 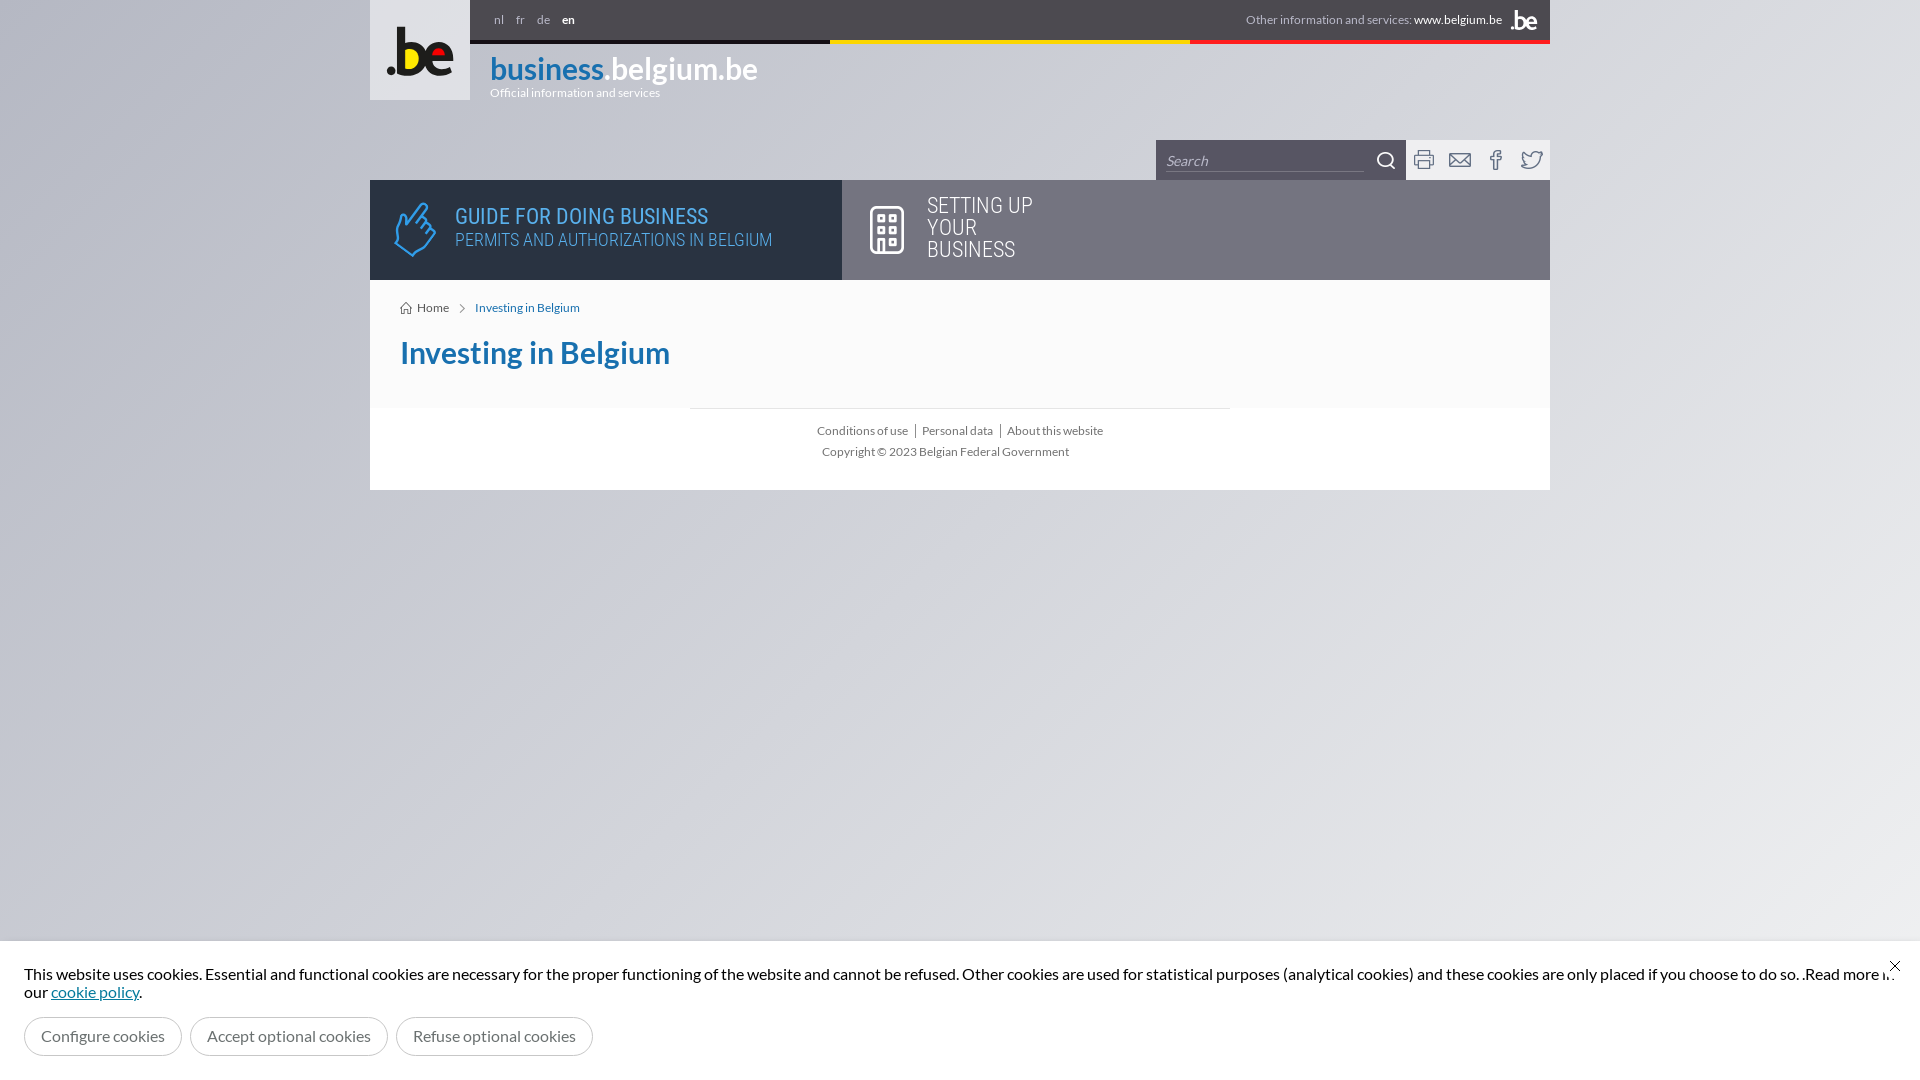 What do you see at coordinates (420, 50) in the screenshot?
I see `Back to the Business Belgium homepage` at bounding box center [420, 50].